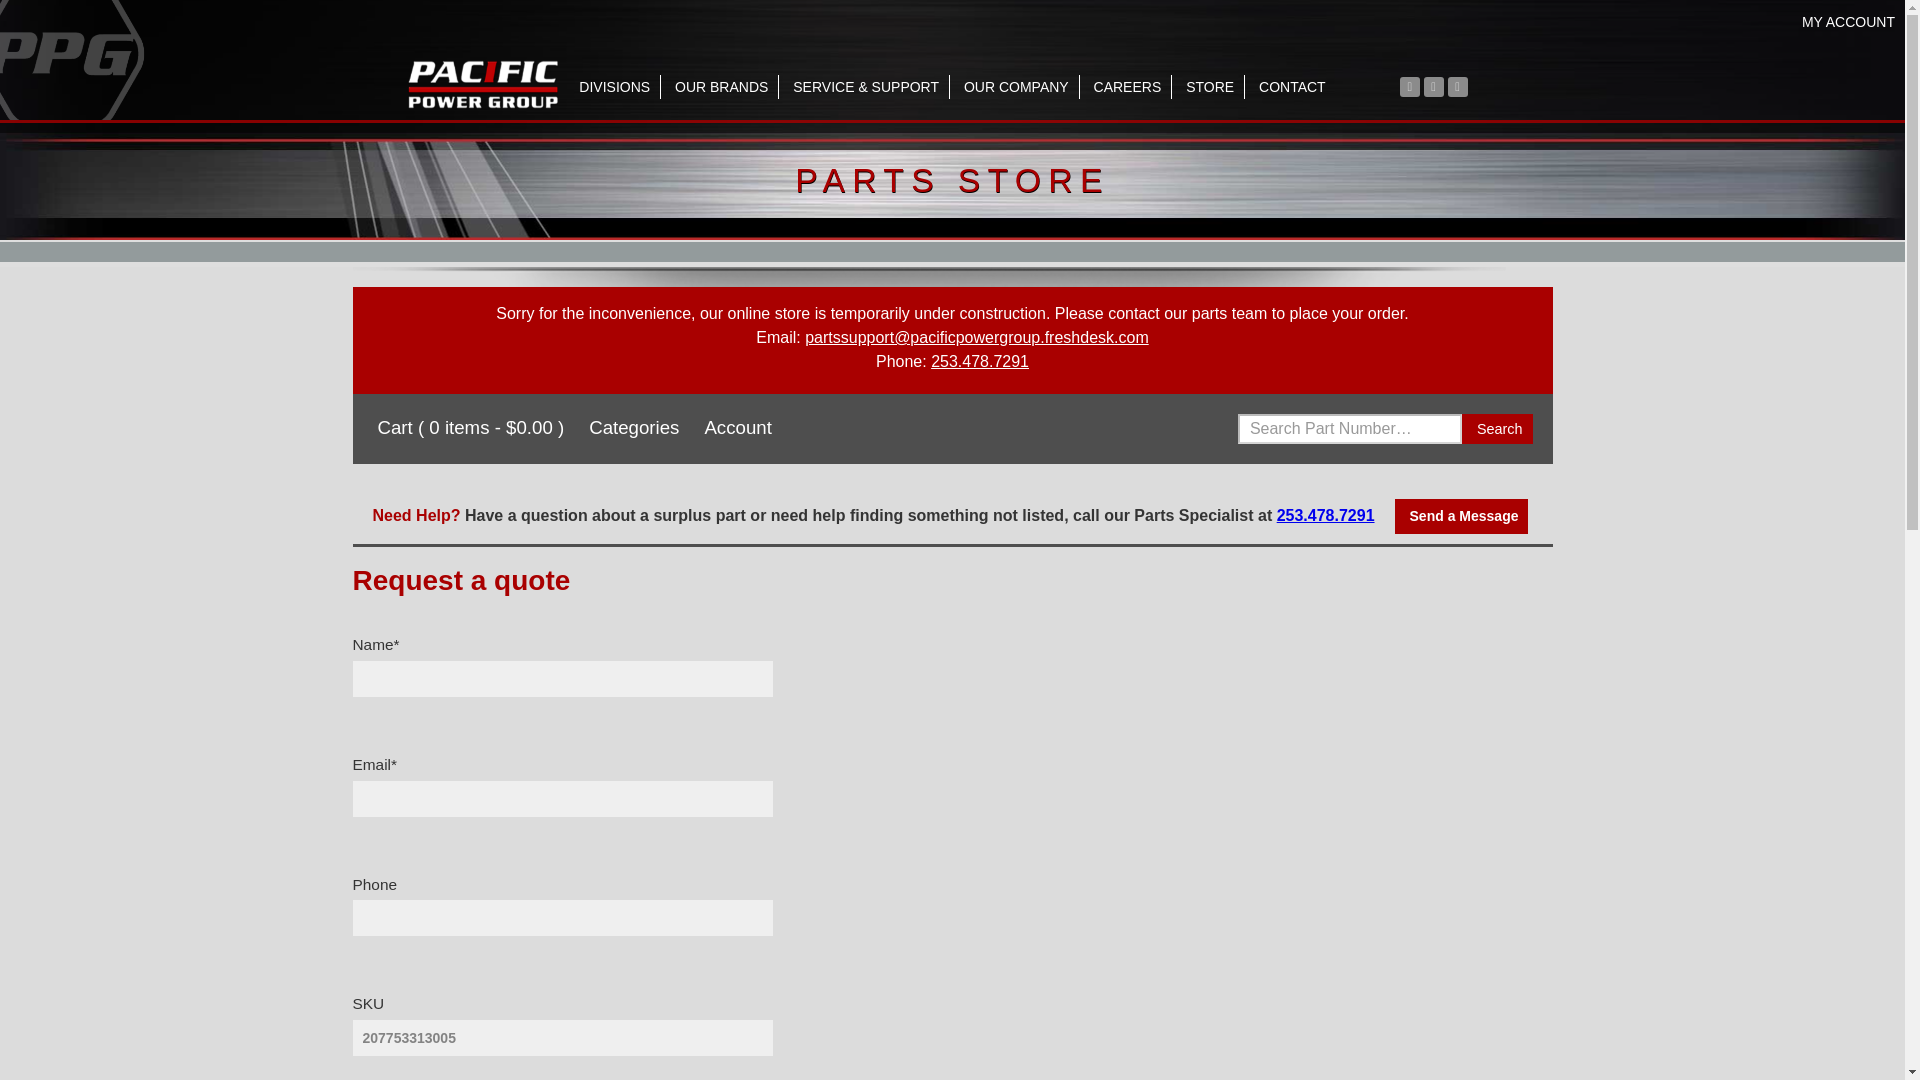 Image resolution: width=1920 pixels, height=1080 pixels. What do you see at coordinates (614, 86) in the screenshot?
I see `DIVISIONS` at bounding box center [614, 86].